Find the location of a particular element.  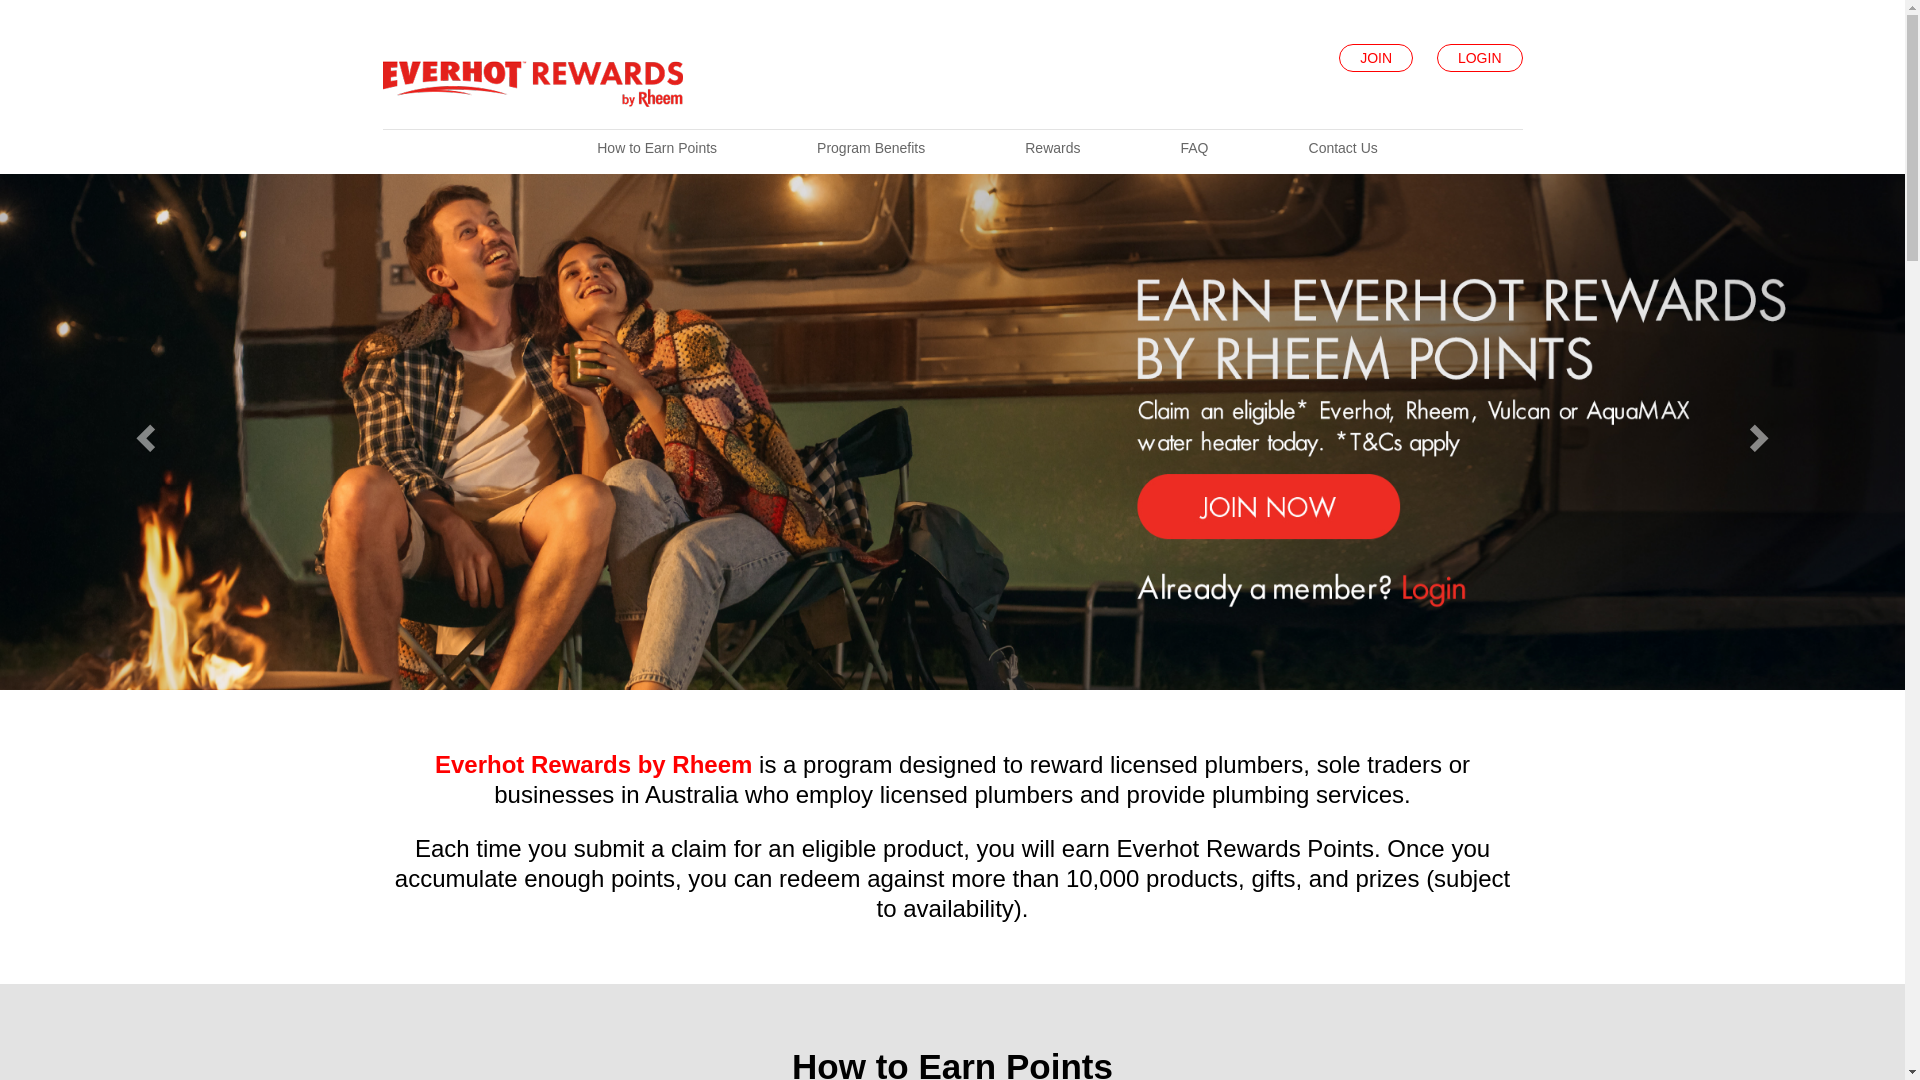

How to Earn Points is located at coordinates (657, 148).